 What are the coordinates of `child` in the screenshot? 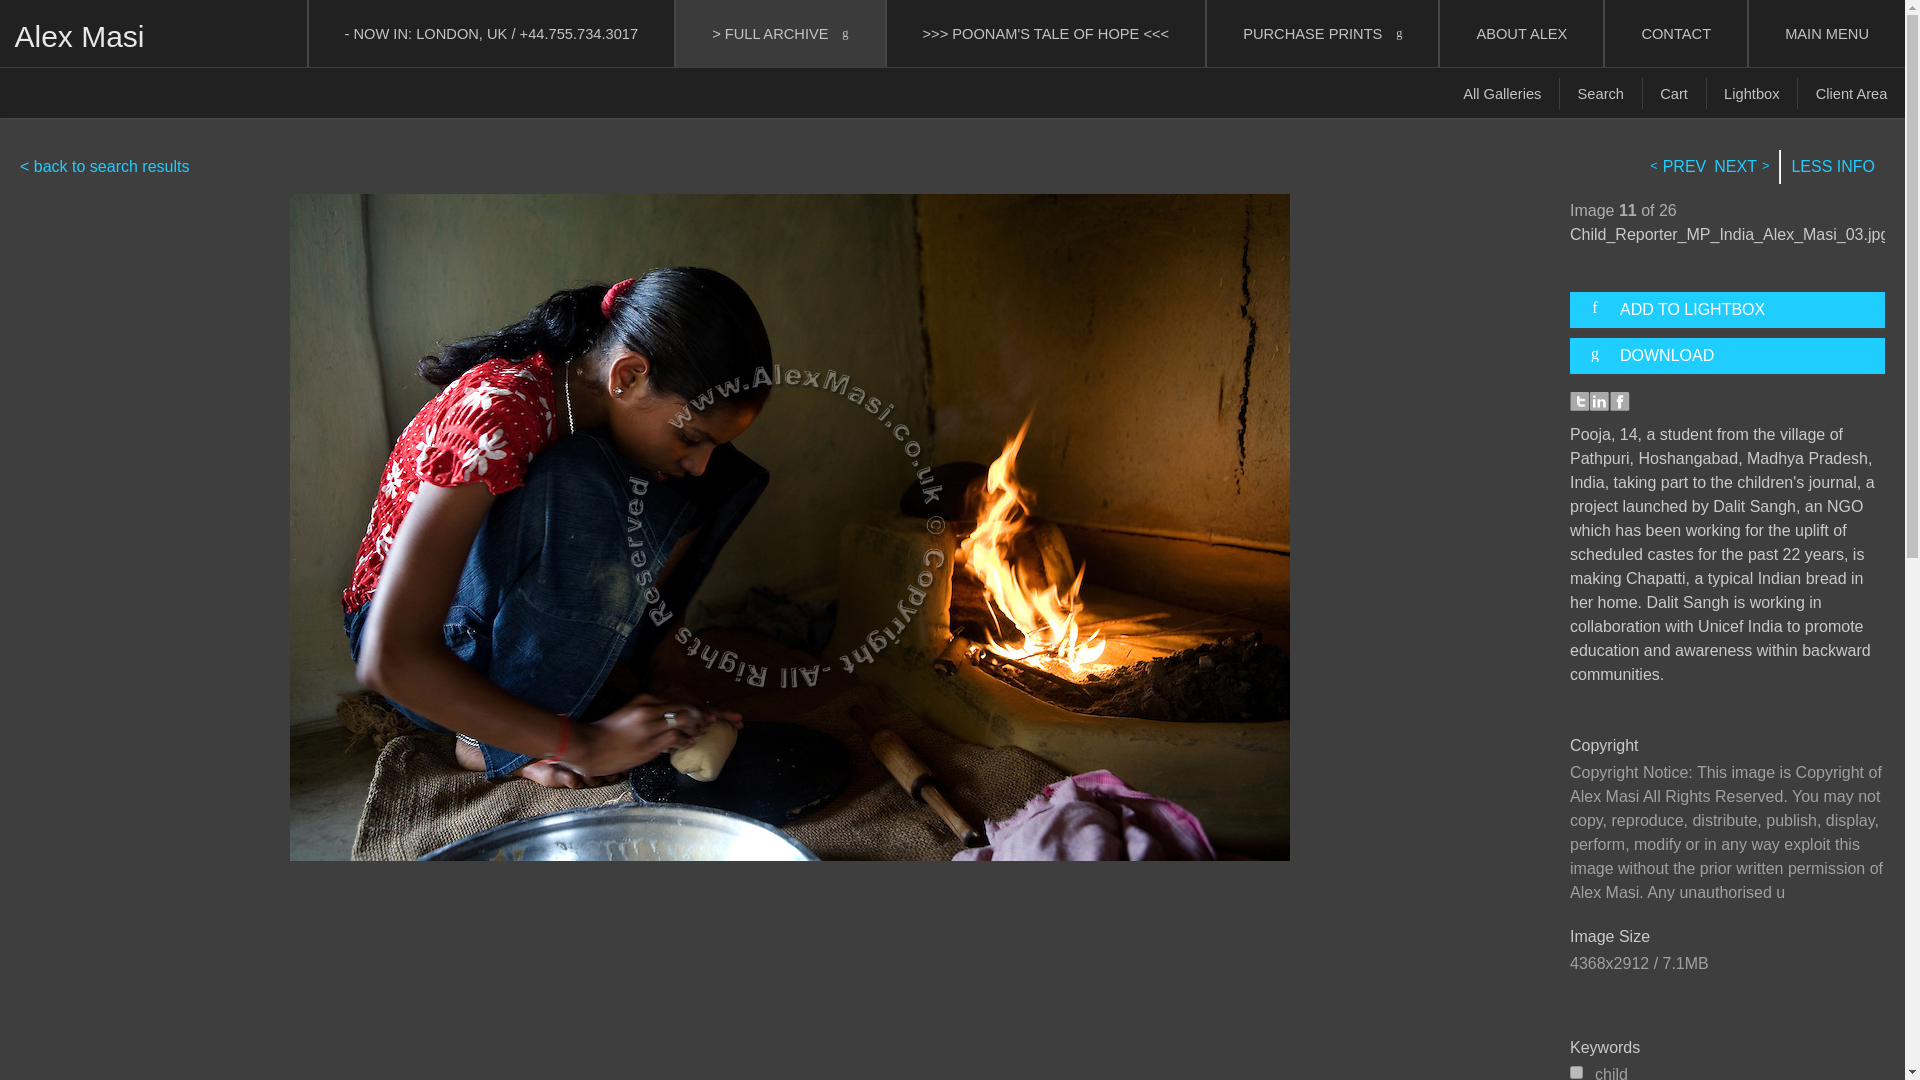 It's located at (1576, 1072).